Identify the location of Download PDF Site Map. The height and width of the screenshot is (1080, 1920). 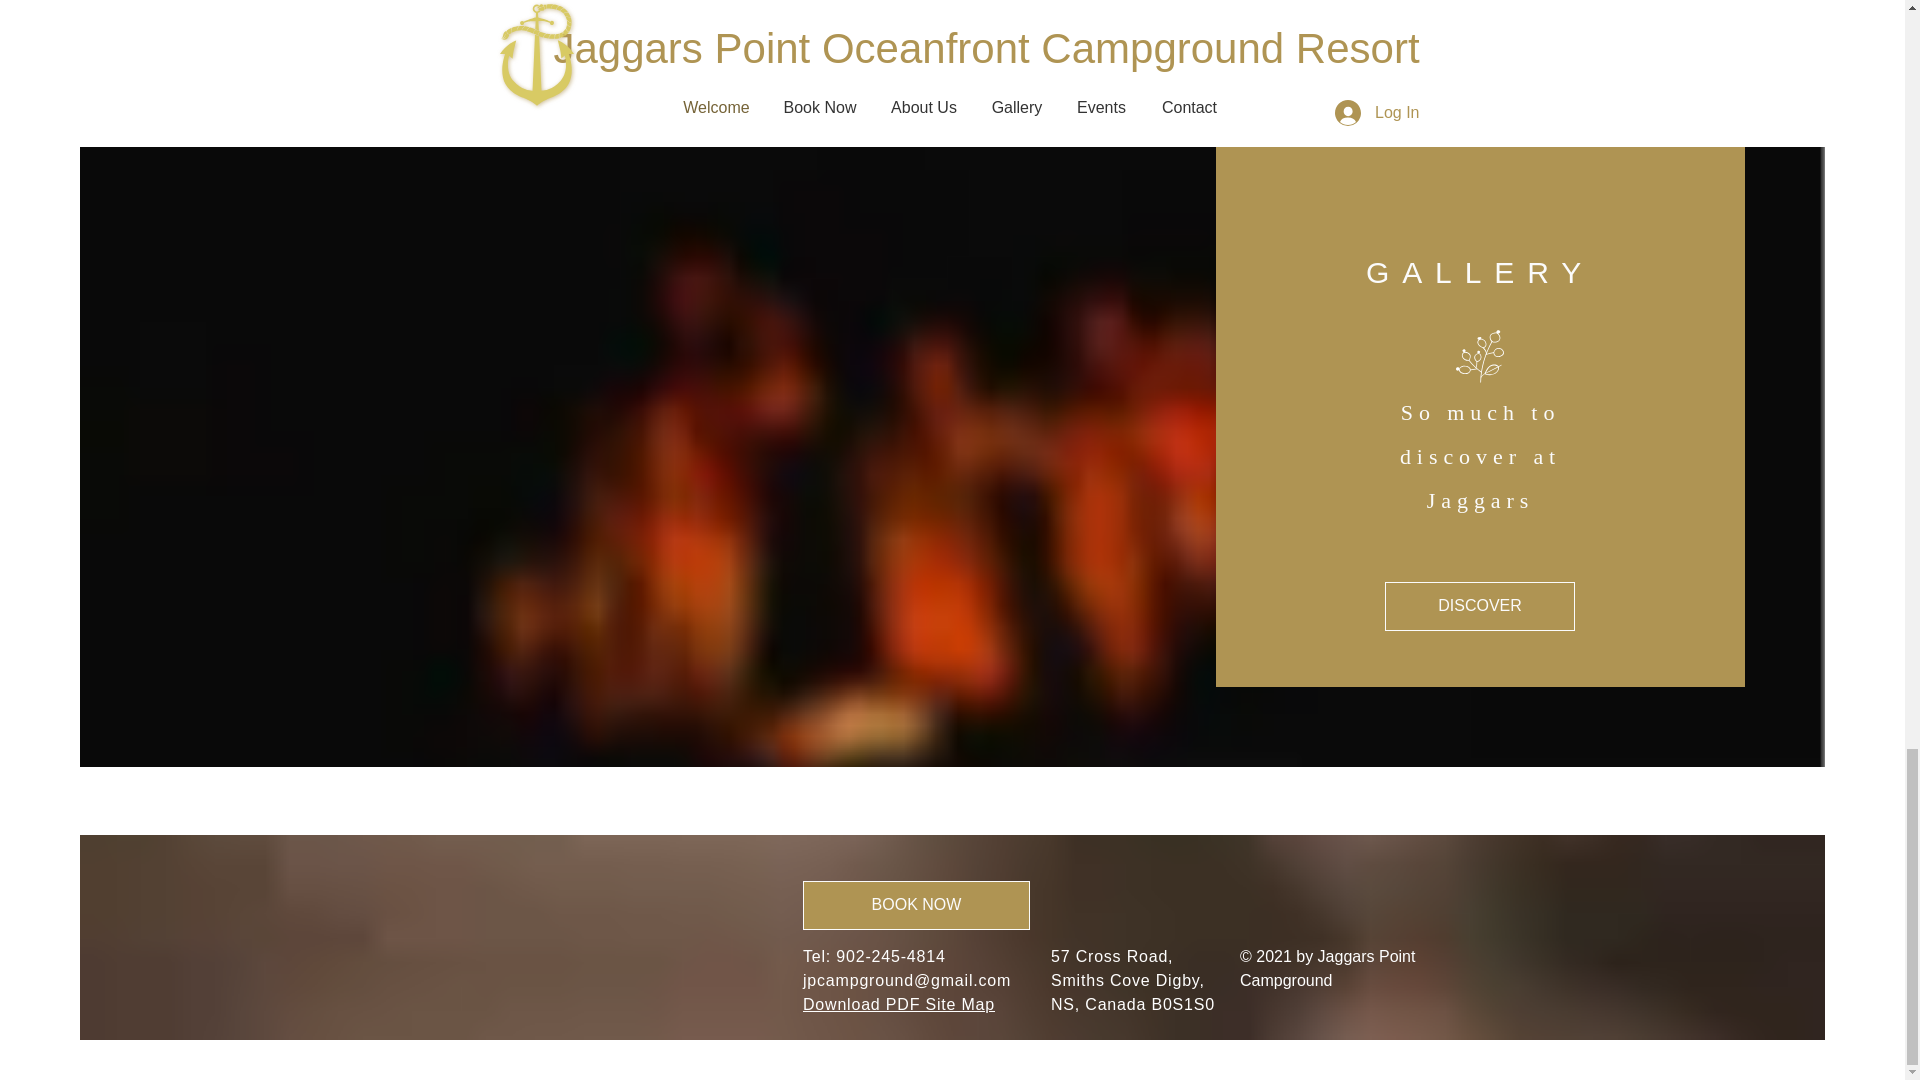
(898, 1004).